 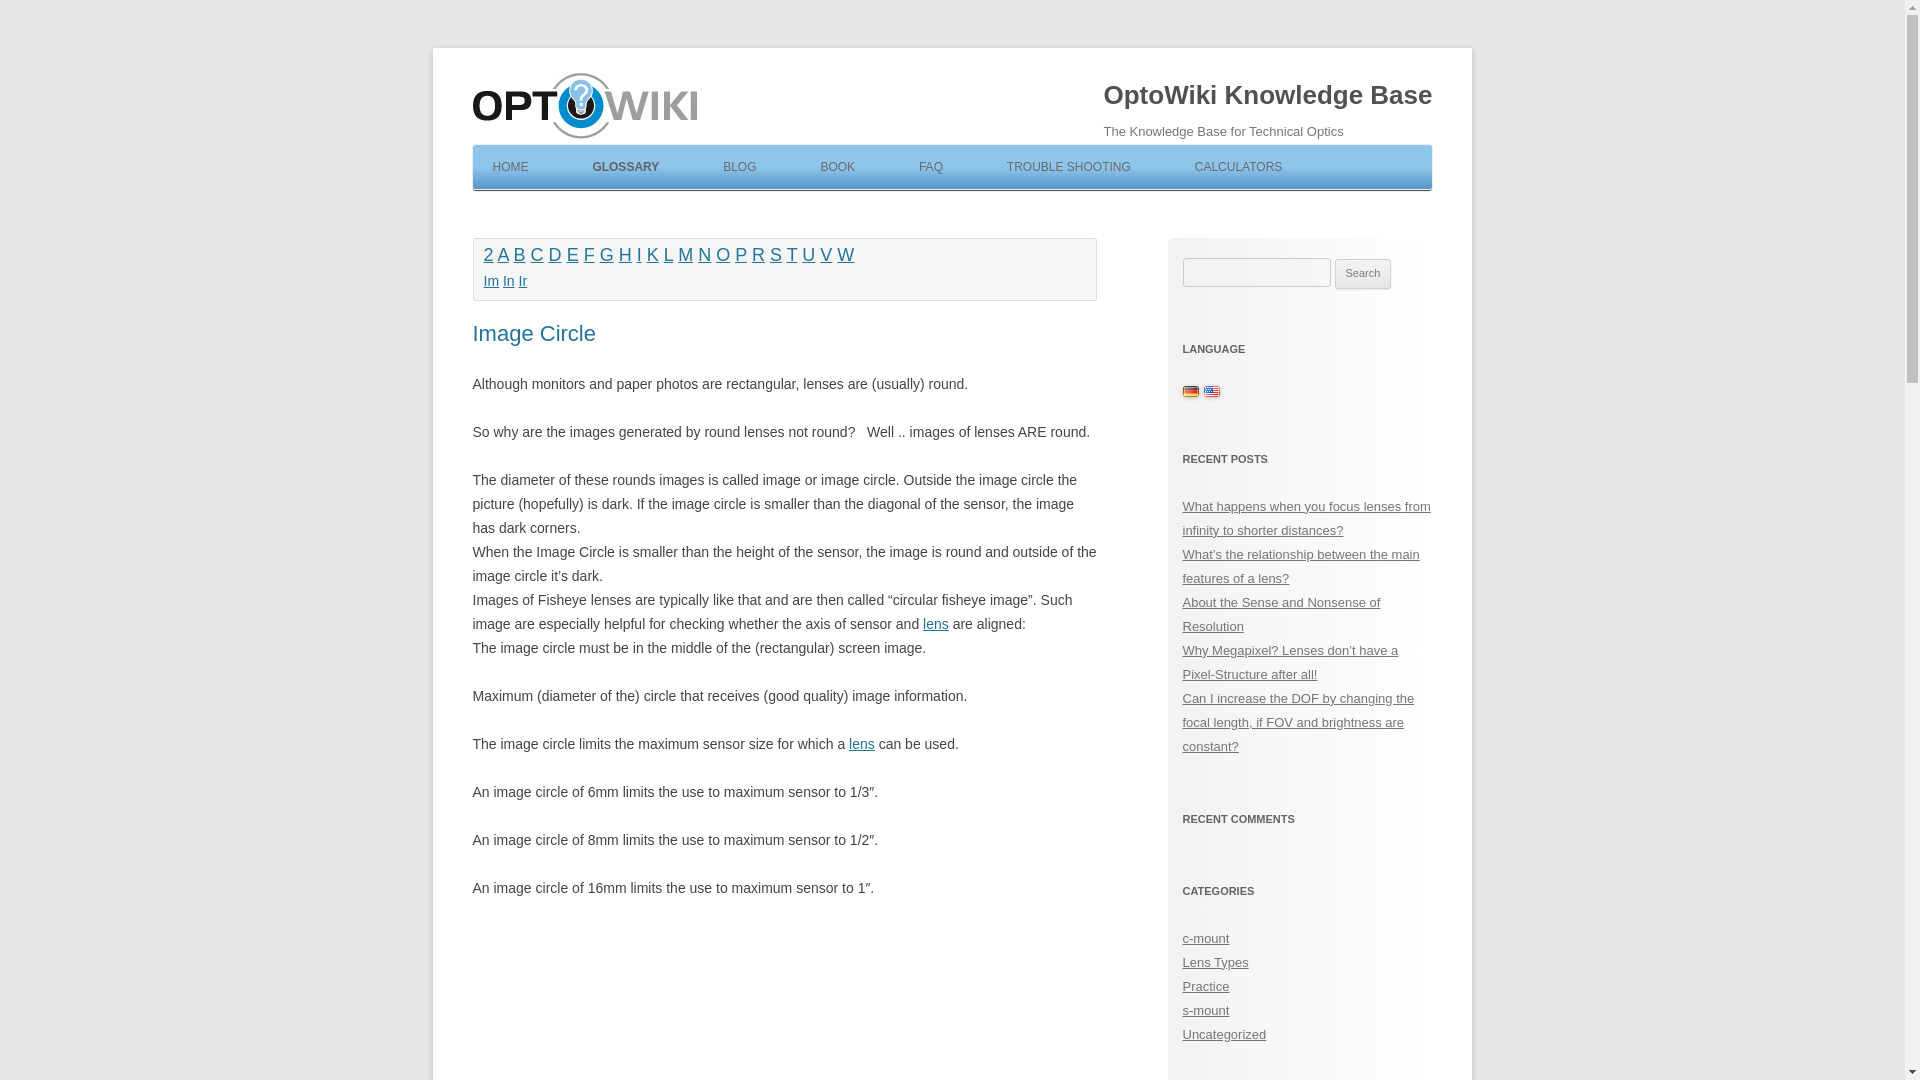 What do you see at coordinates (900, 210) in the screenshot?
I see `CHAPTER 01: INTRODUCTION` at bounding box center [900, 210].